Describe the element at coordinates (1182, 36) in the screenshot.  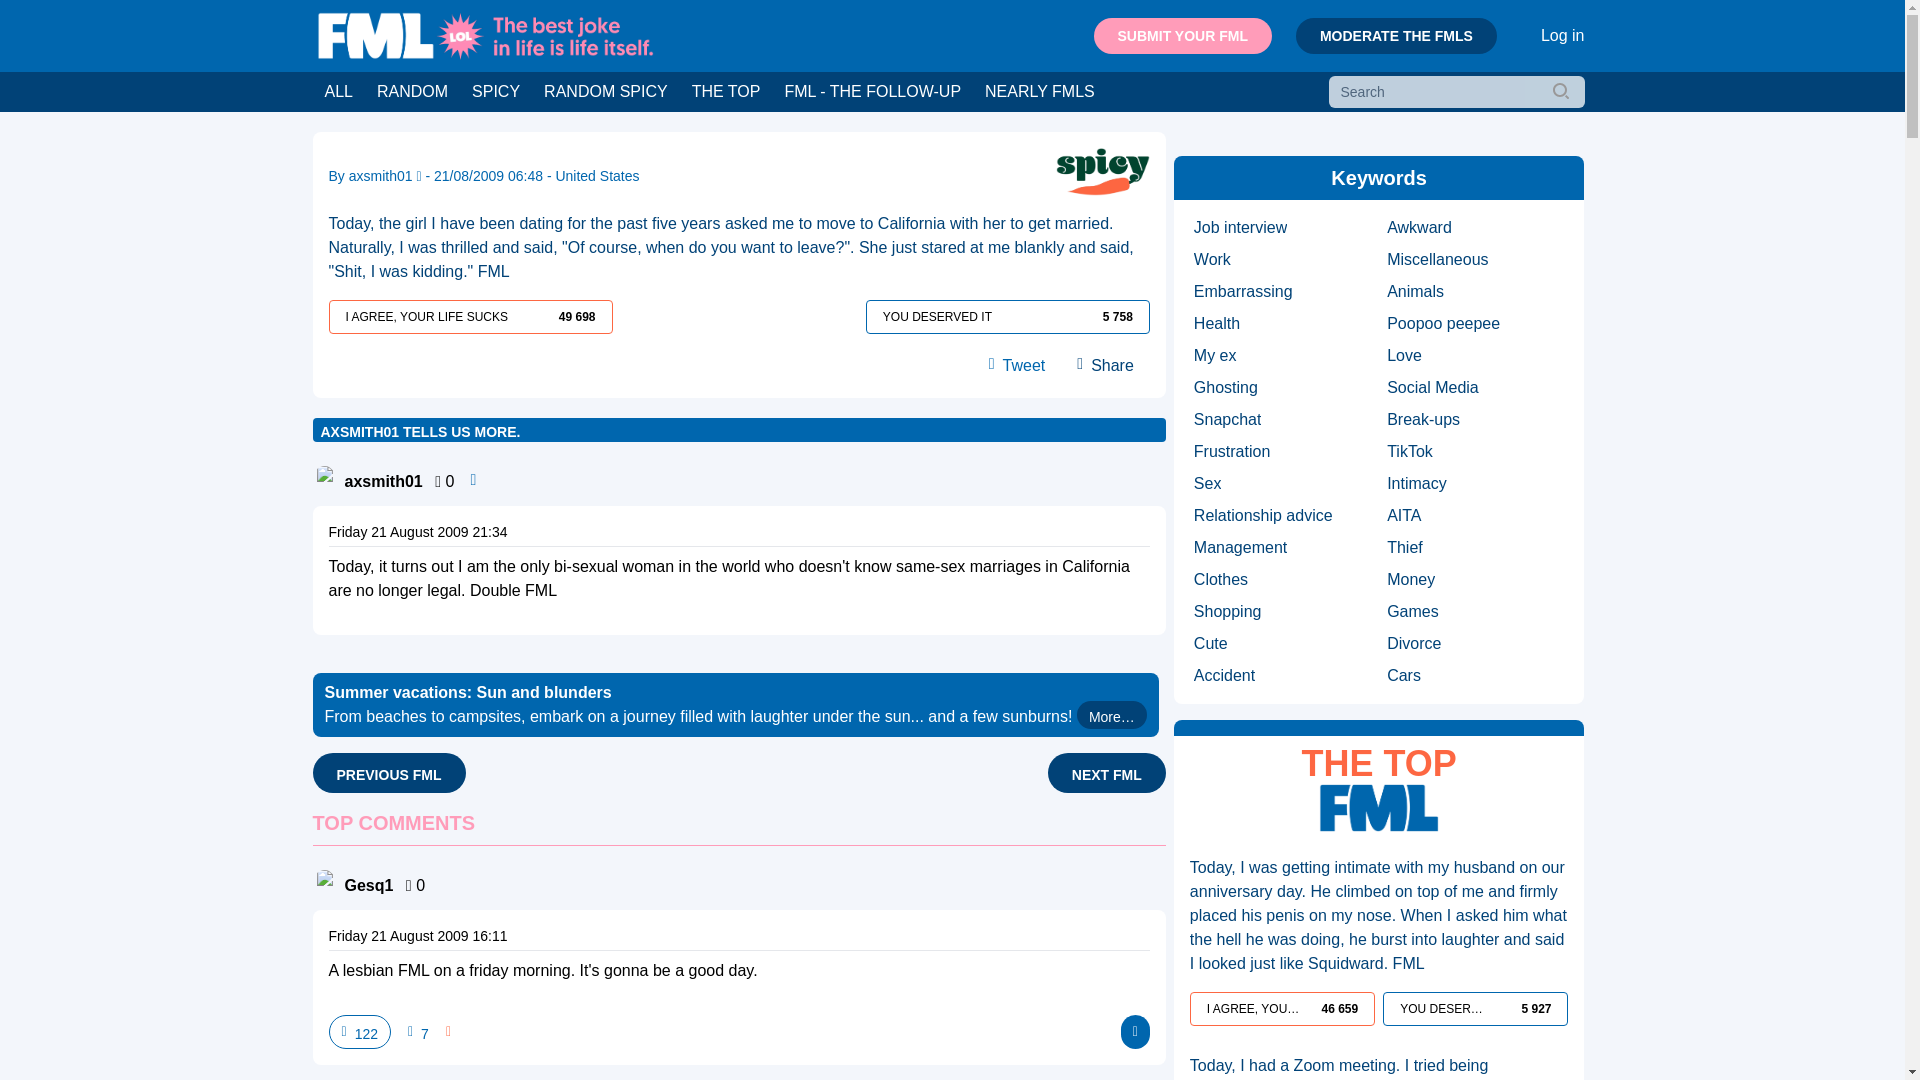
I see `SUBMIT YOUR FML` at that location.